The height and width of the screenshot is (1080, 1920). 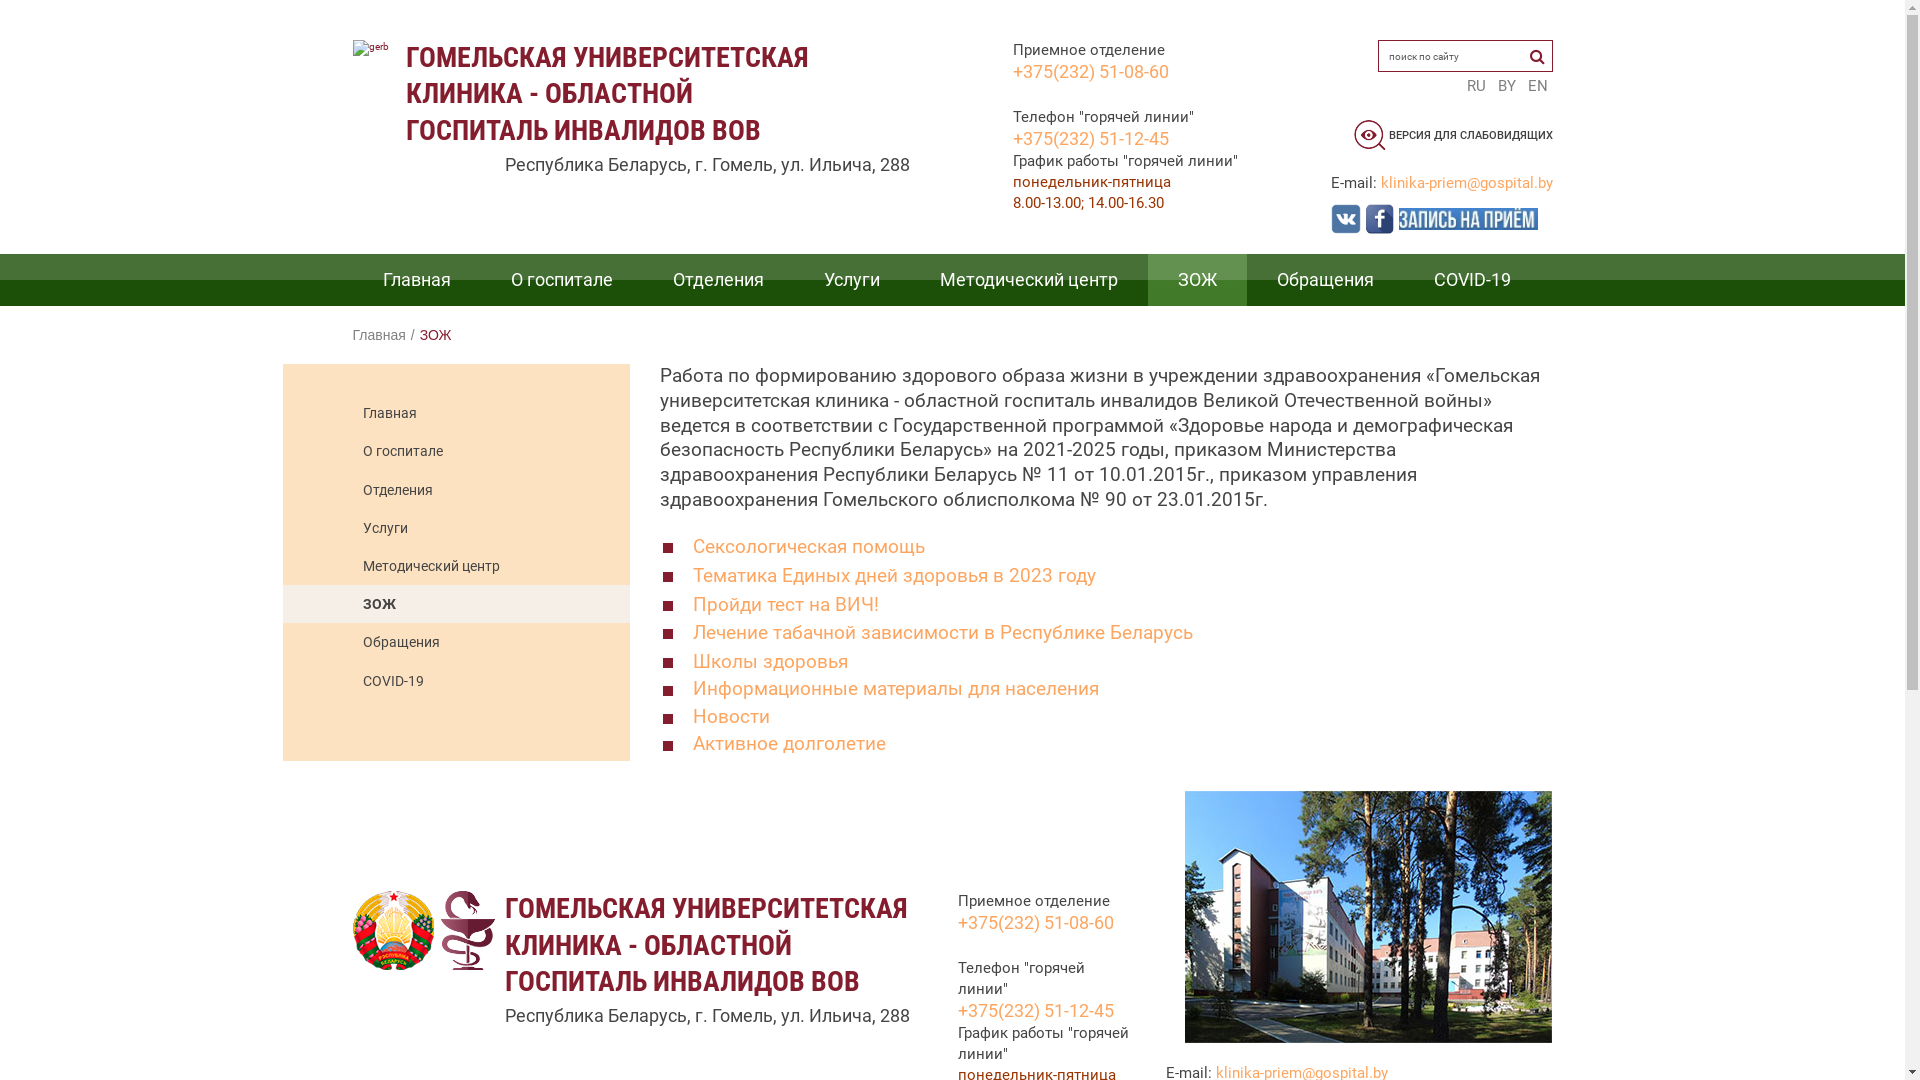 What do you see at coordinates (1450, 218) in the screenshot?
I see ` ` at bounding box center [1450, 218].